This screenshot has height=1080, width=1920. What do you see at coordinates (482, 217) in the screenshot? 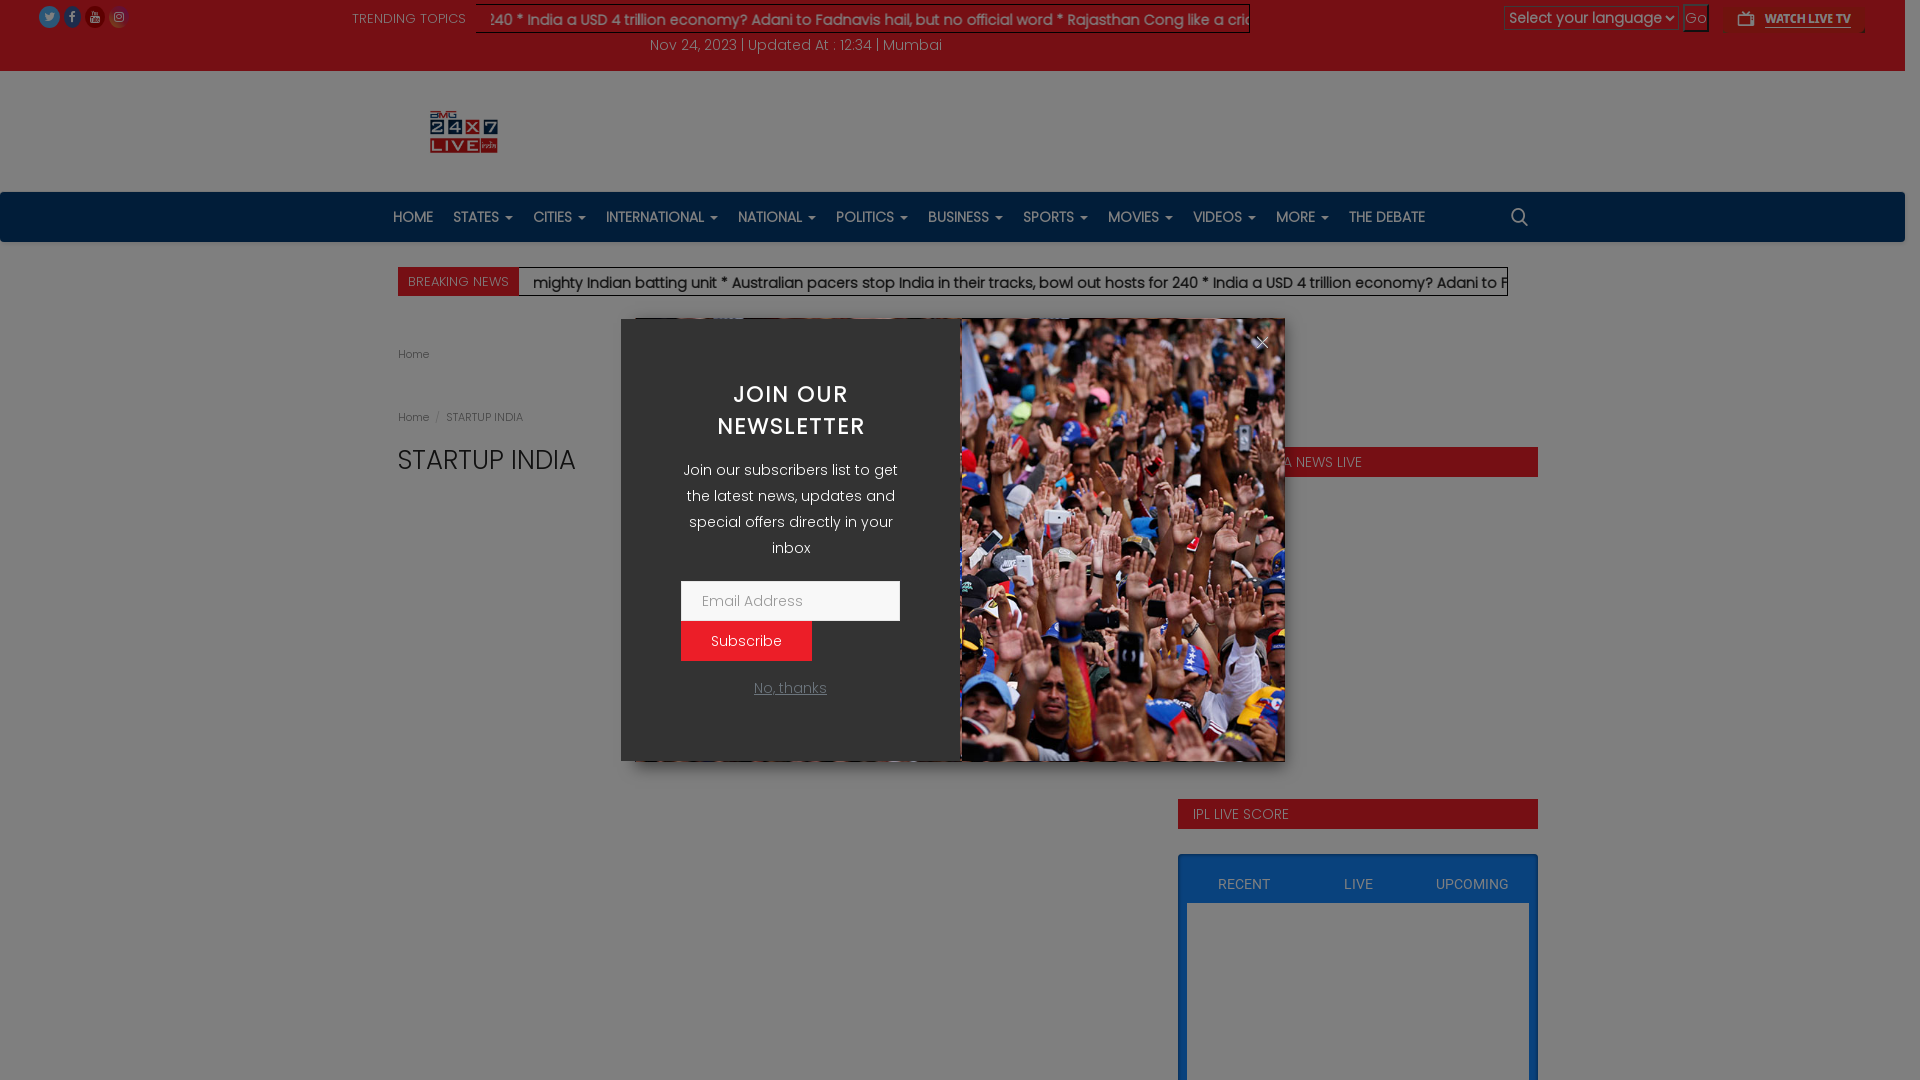
I see `STATES` at bounding box center [482, 217].